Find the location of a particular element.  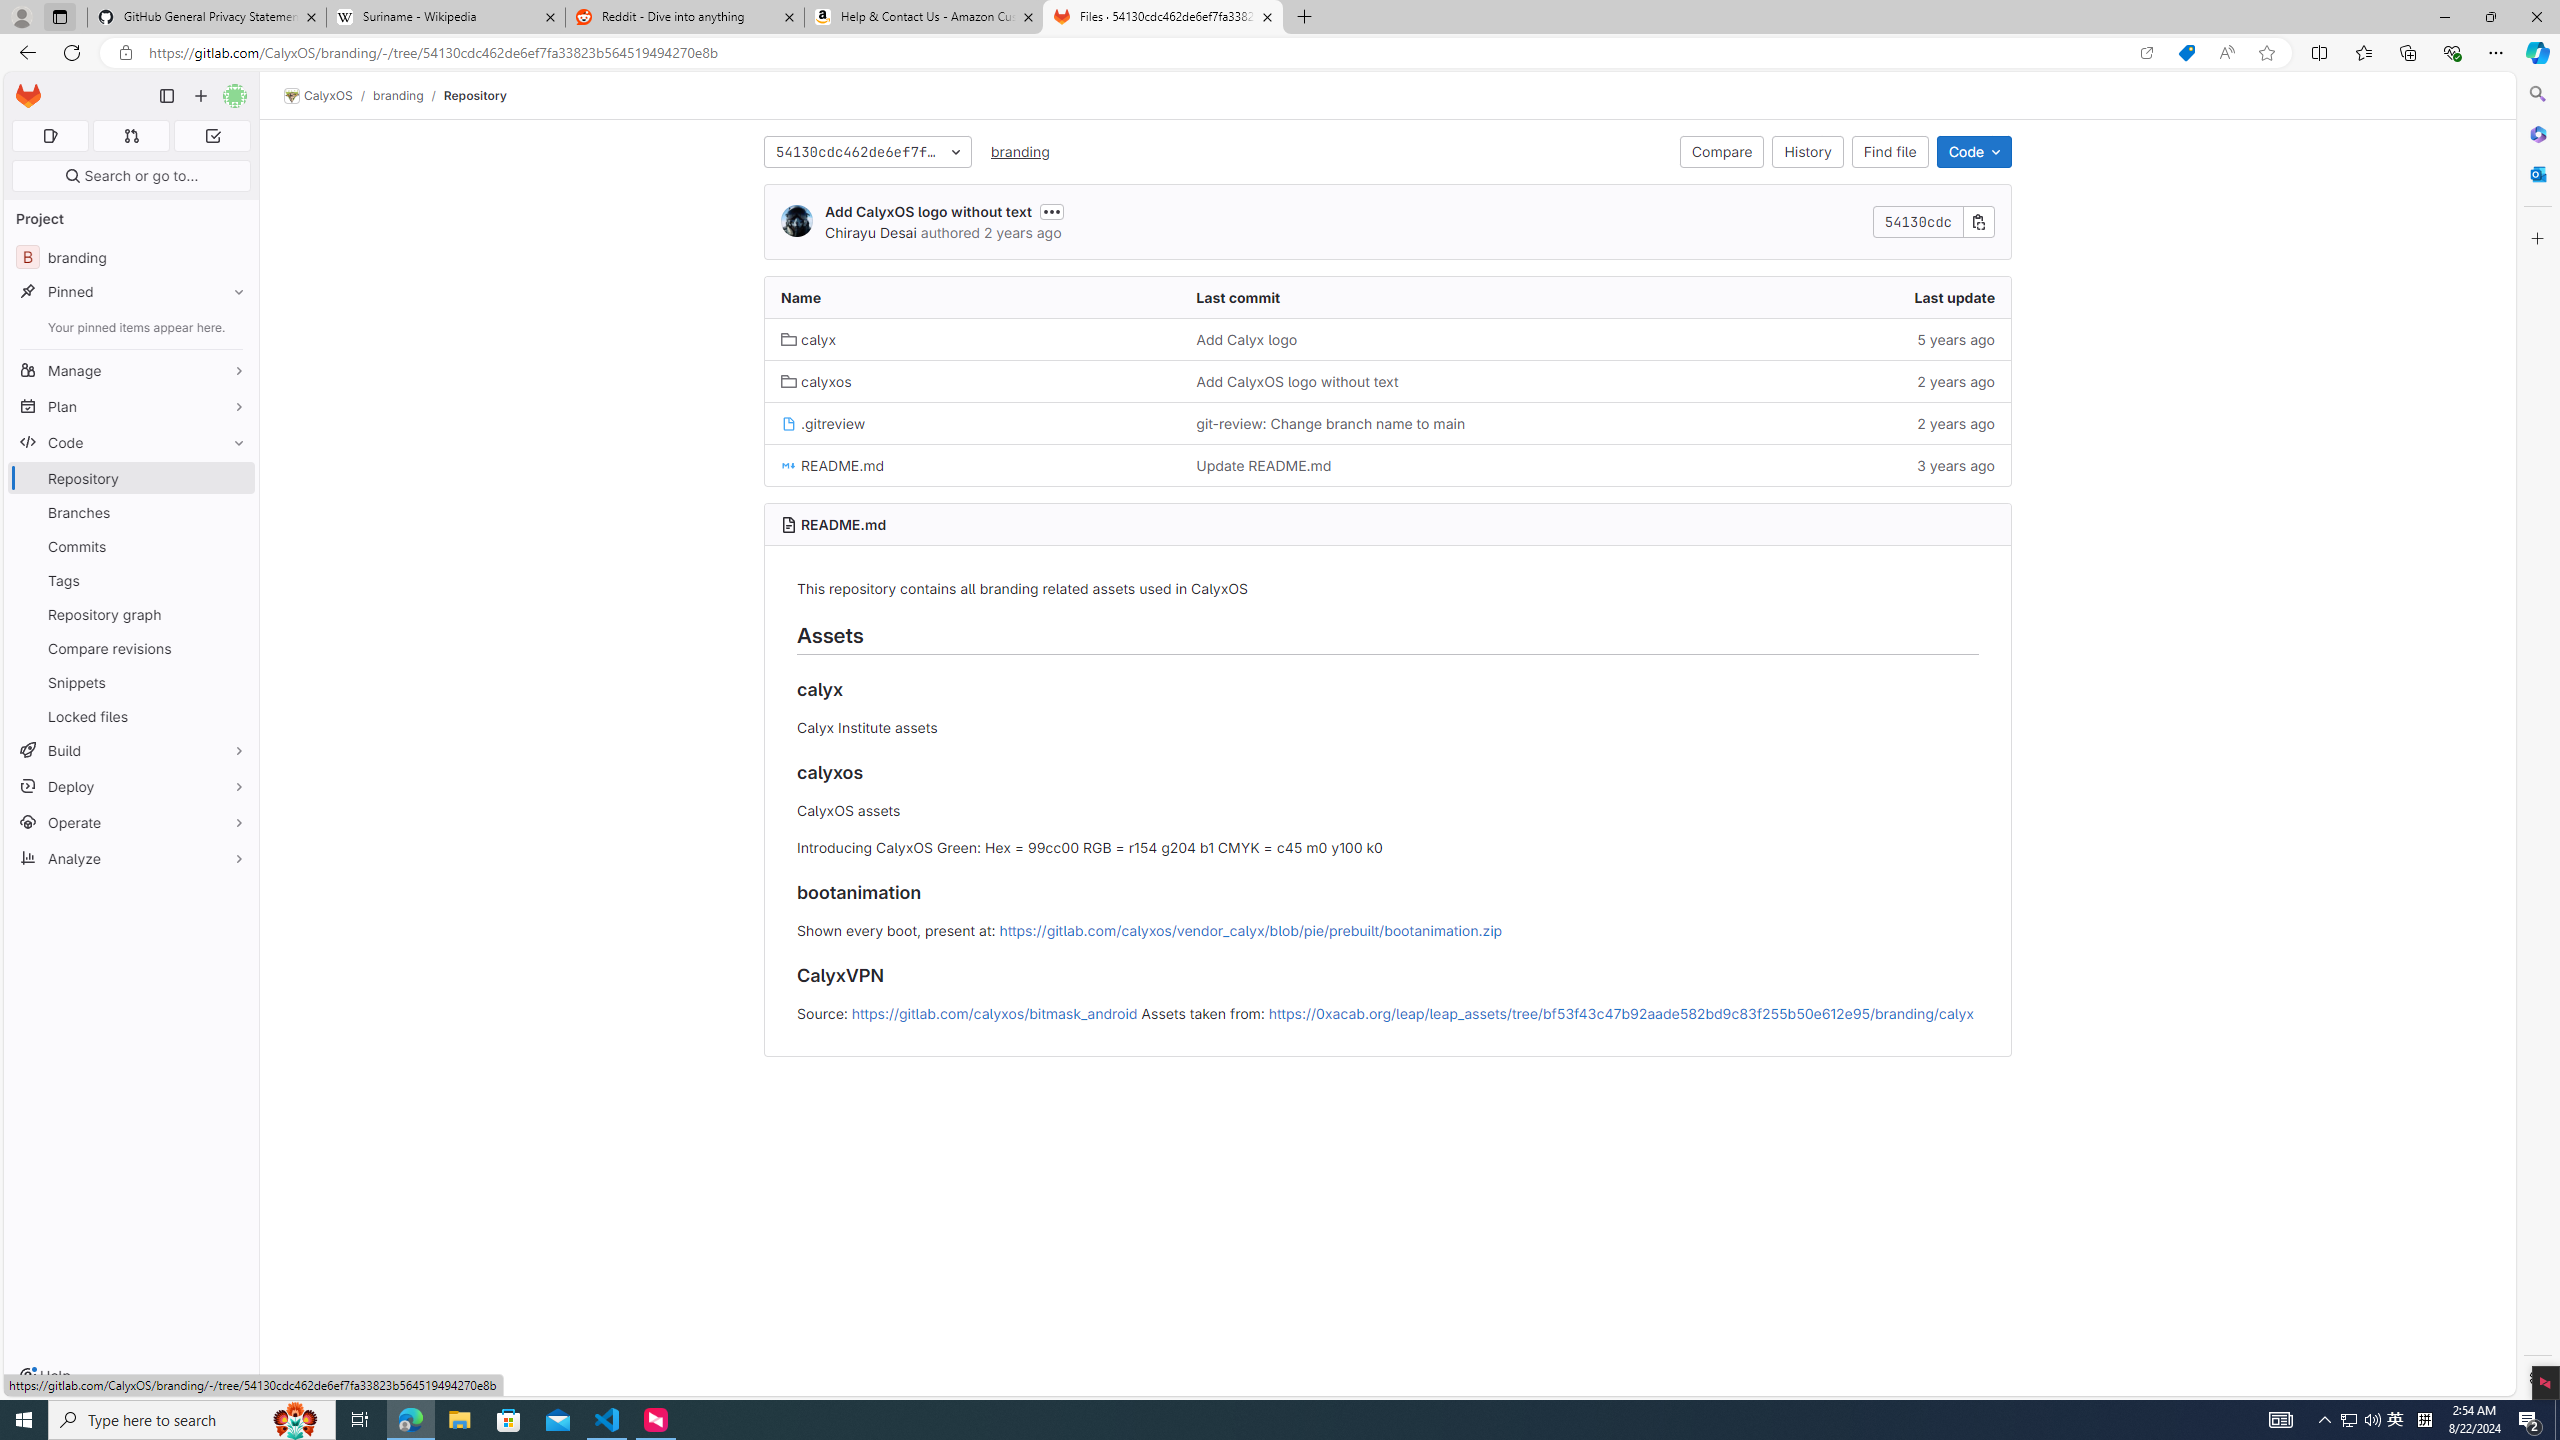

Reddit - Dive into anything is located at coordinates (686, 17).